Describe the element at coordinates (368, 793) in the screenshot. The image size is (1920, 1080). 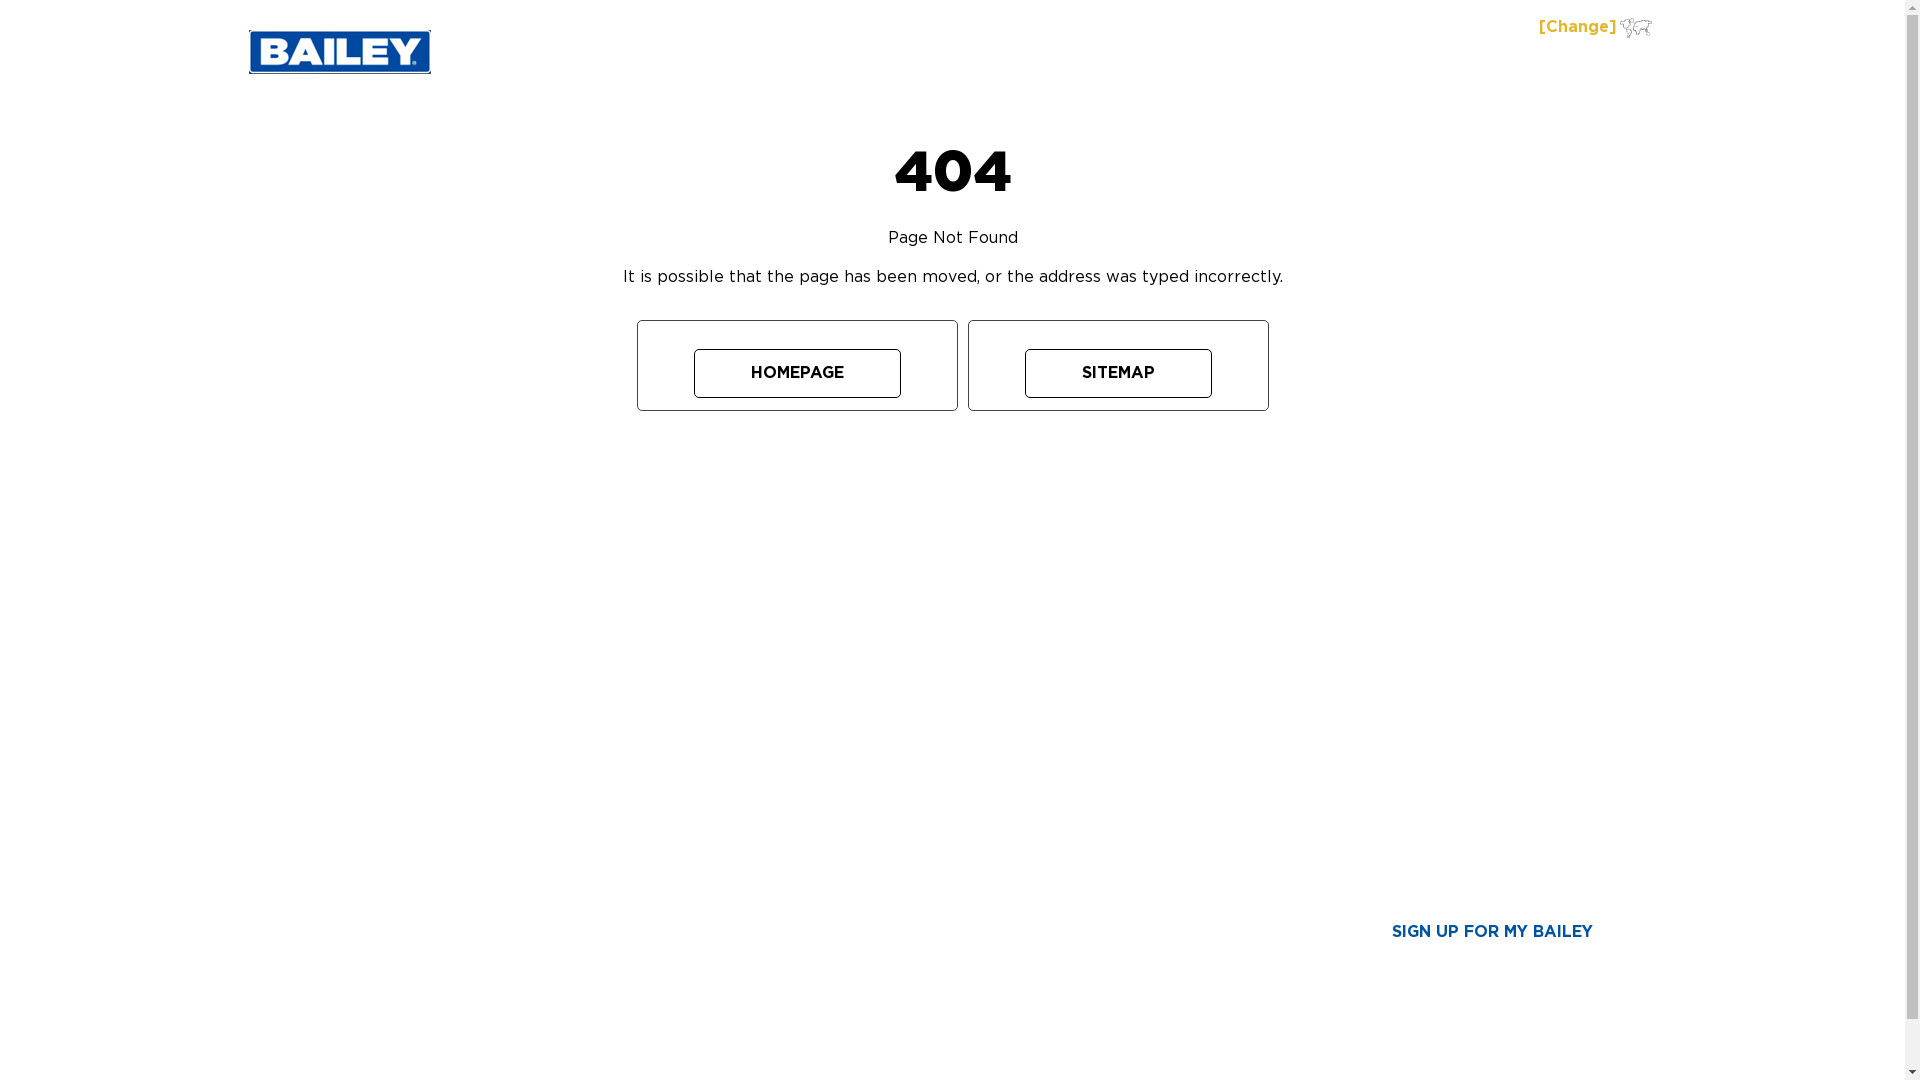
I see `Product Range` at that location.